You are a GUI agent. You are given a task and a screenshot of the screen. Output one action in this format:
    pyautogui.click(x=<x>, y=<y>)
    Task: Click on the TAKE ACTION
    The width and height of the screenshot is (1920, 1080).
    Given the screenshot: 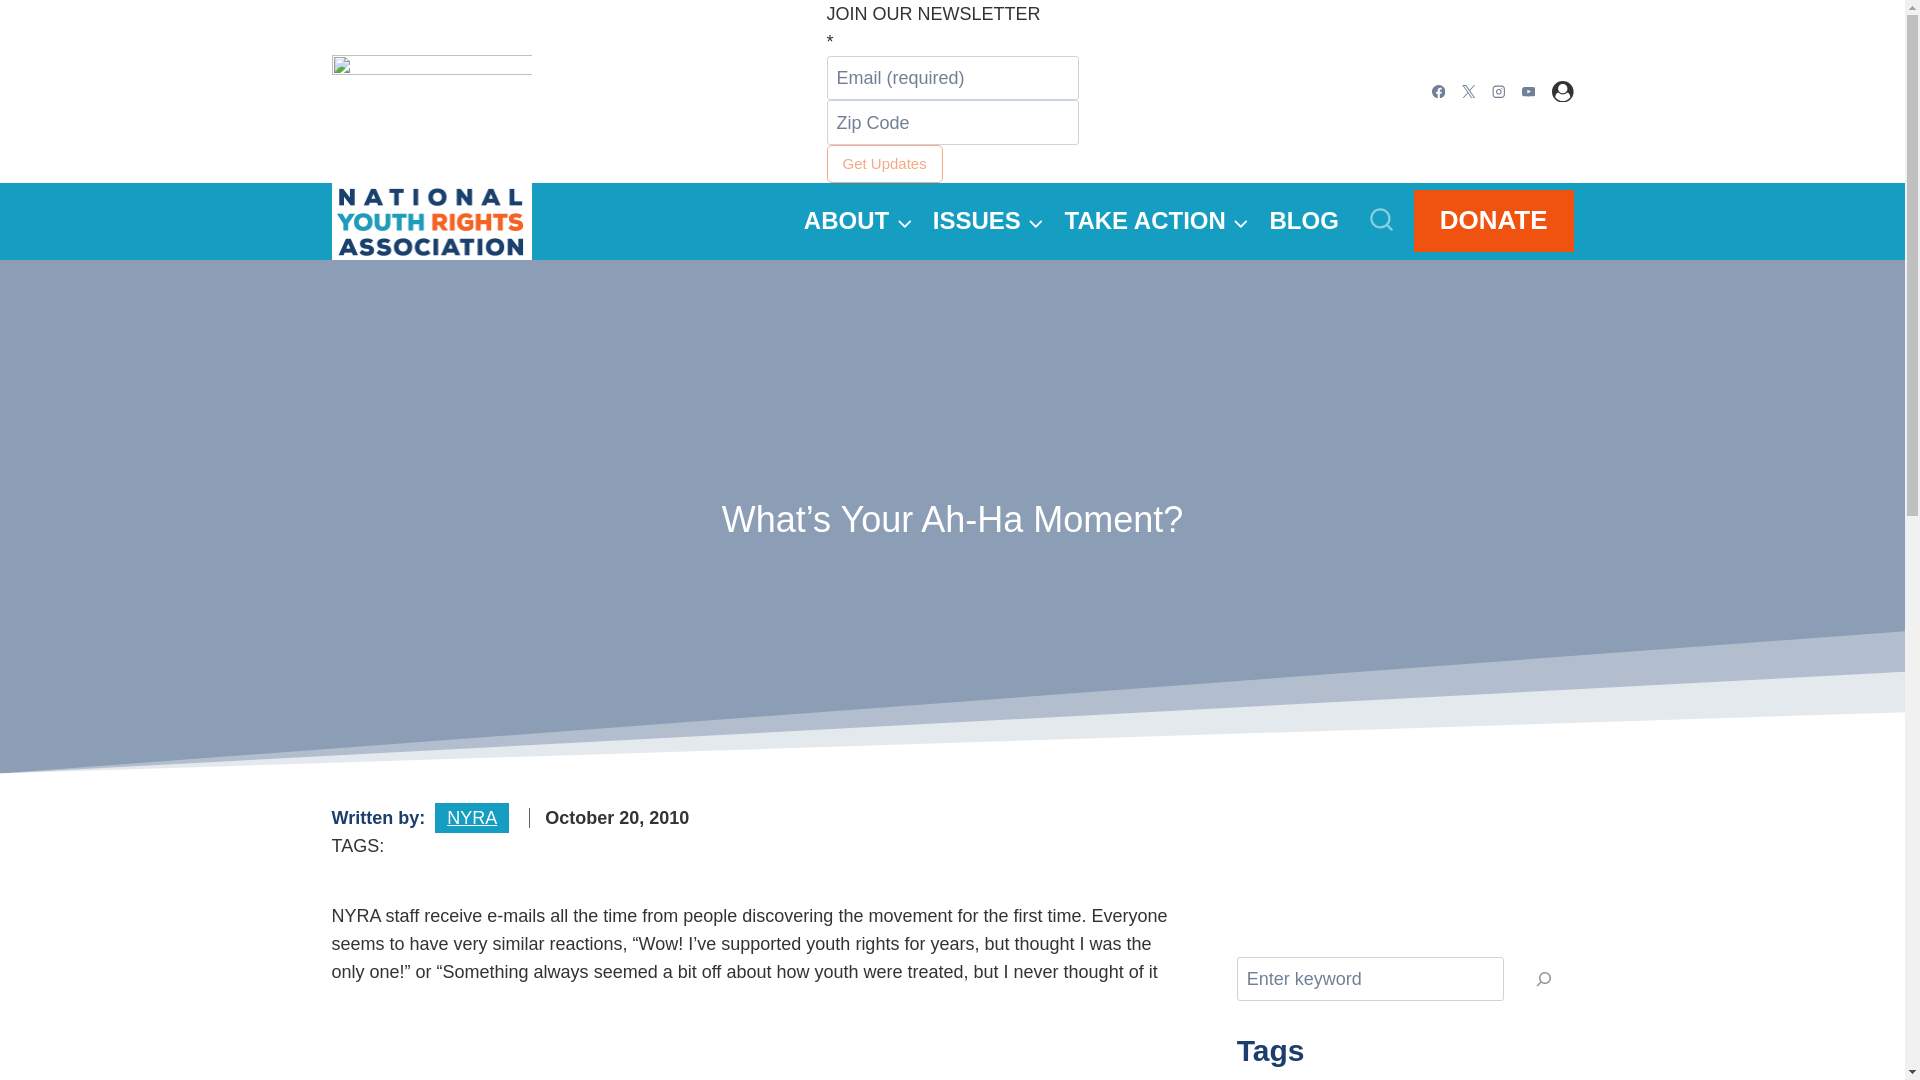 What is the action you would take?
    pyautogui.click(x=1156, y=221)
    